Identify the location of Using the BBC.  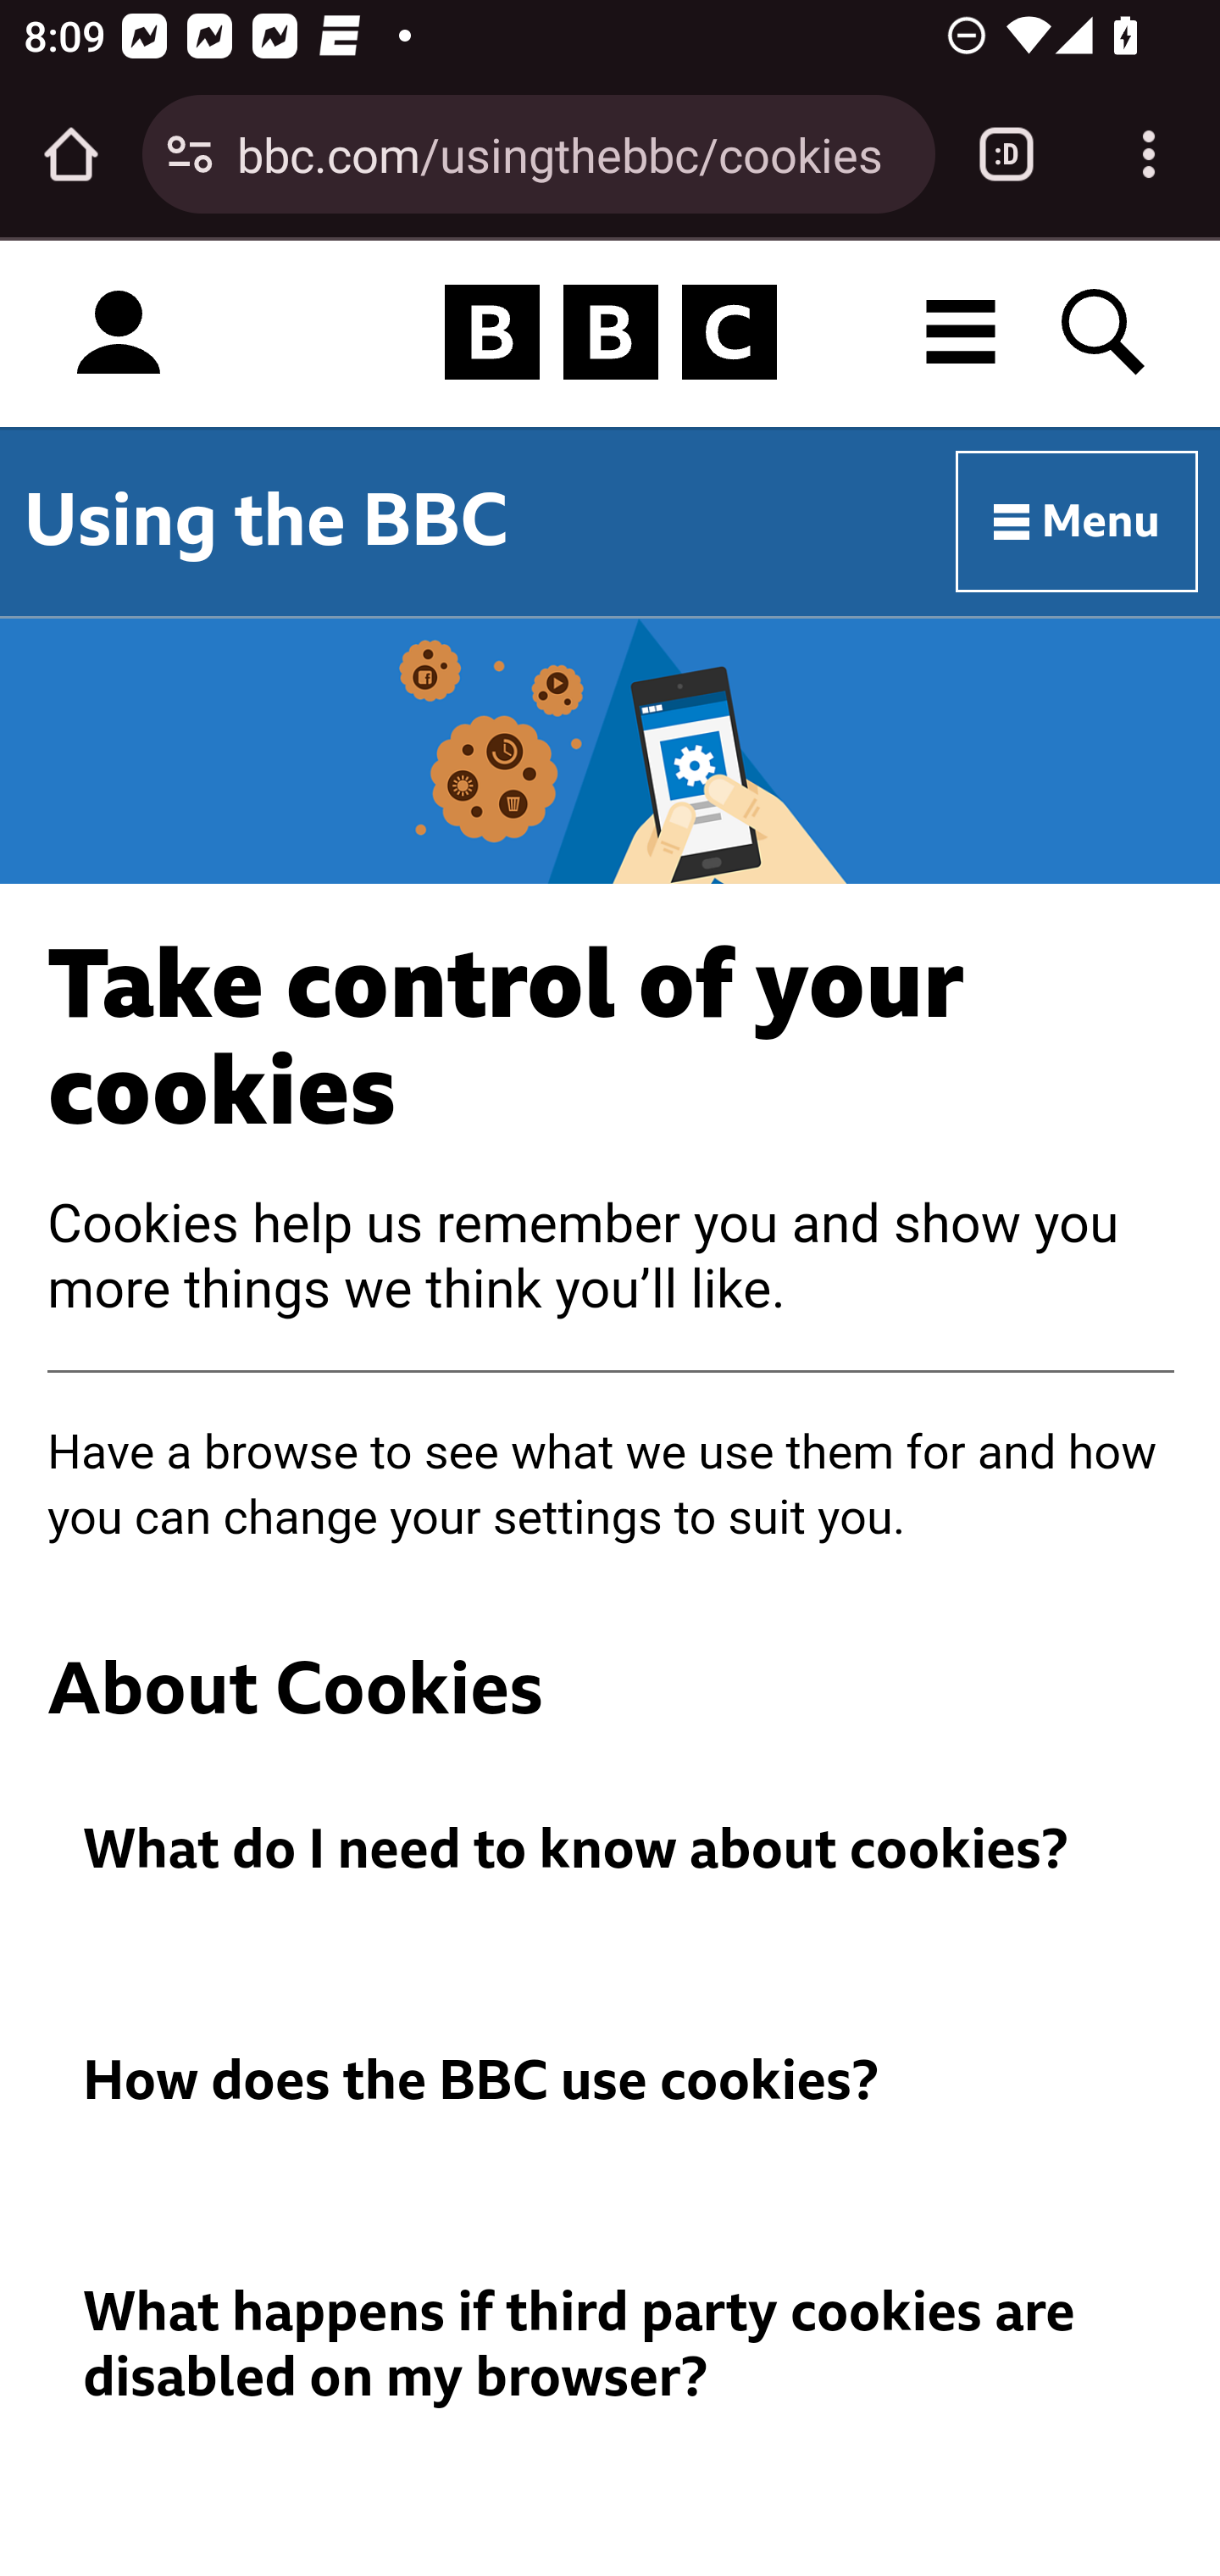
(266, 520).